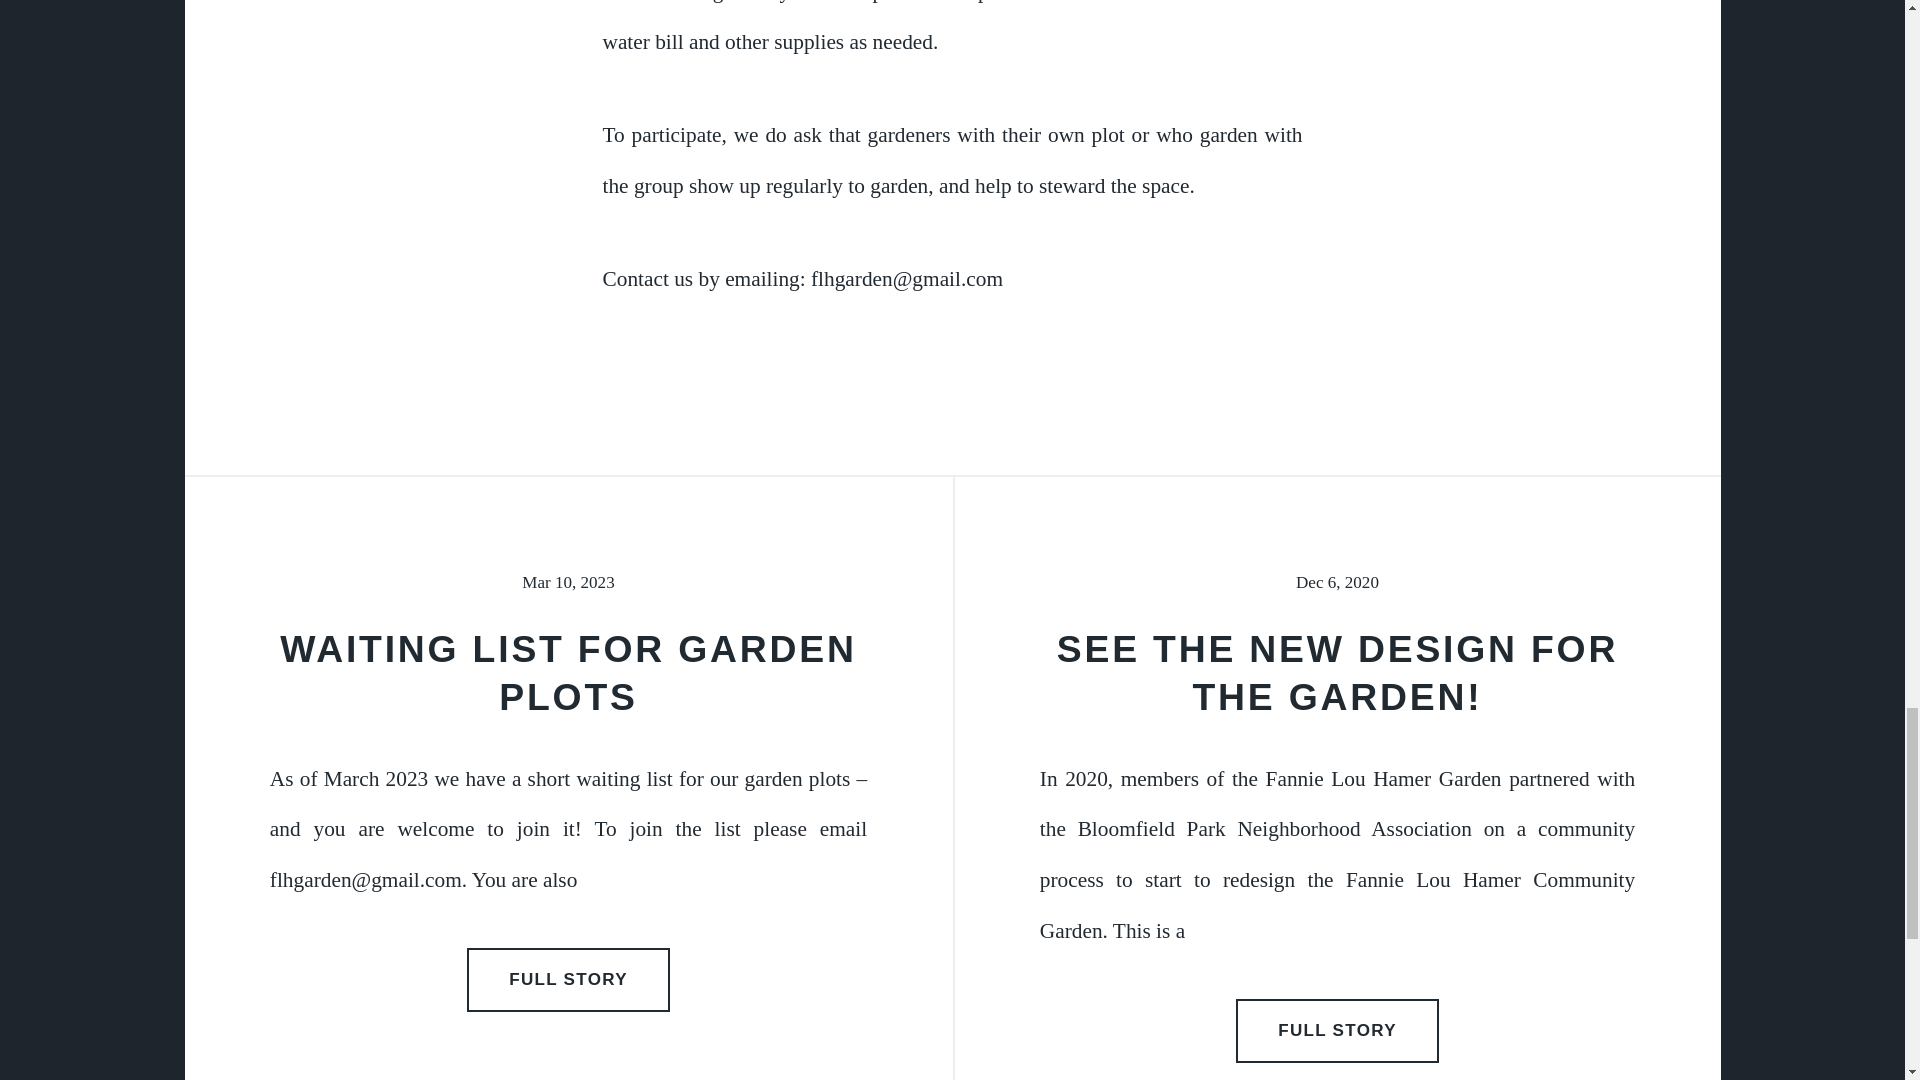 The height and width of the screenshot is (1080, 1920). Describe the element at coordinates (1338, 673) in the screenshot. I see `SEE THE NEW DESIGN FOR THE GARDEN!` at that location.